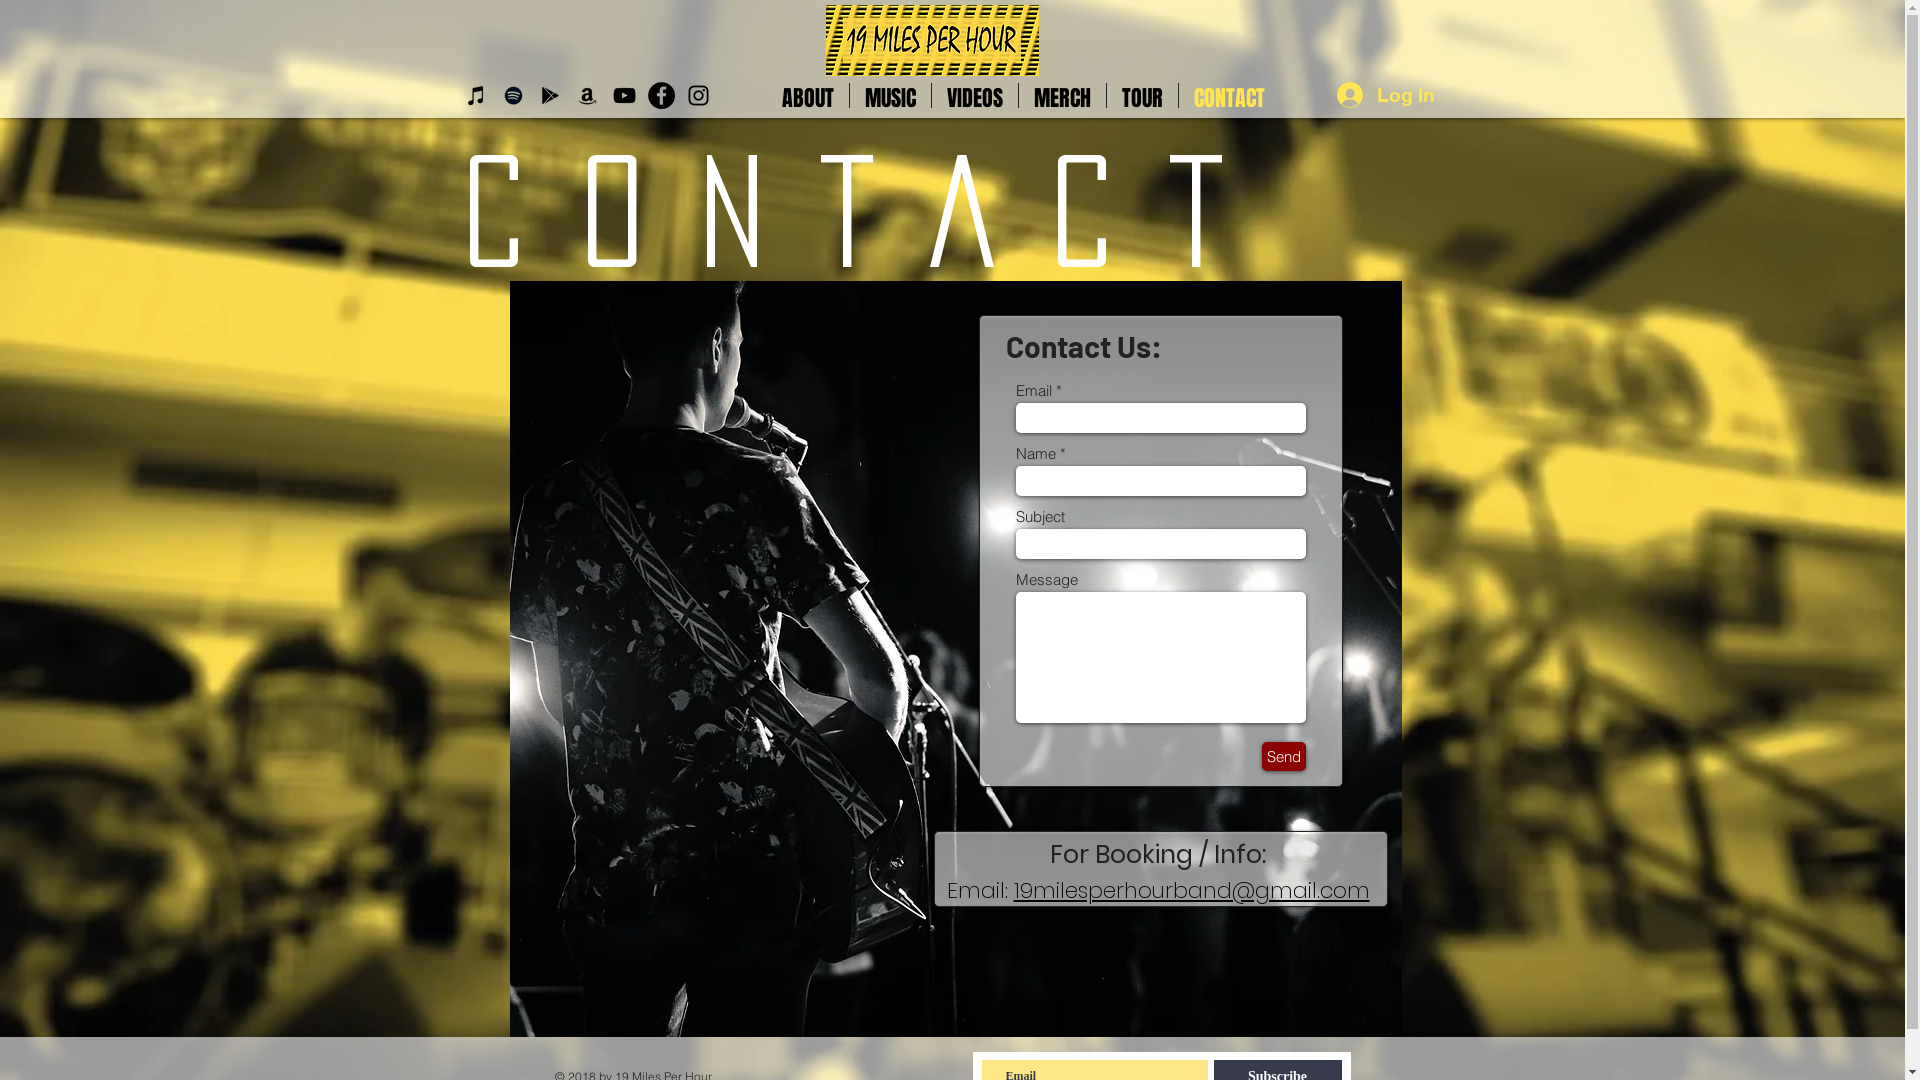 The image size is (1920, 1080). I want to click on VIDEOS, so click(974, 96).